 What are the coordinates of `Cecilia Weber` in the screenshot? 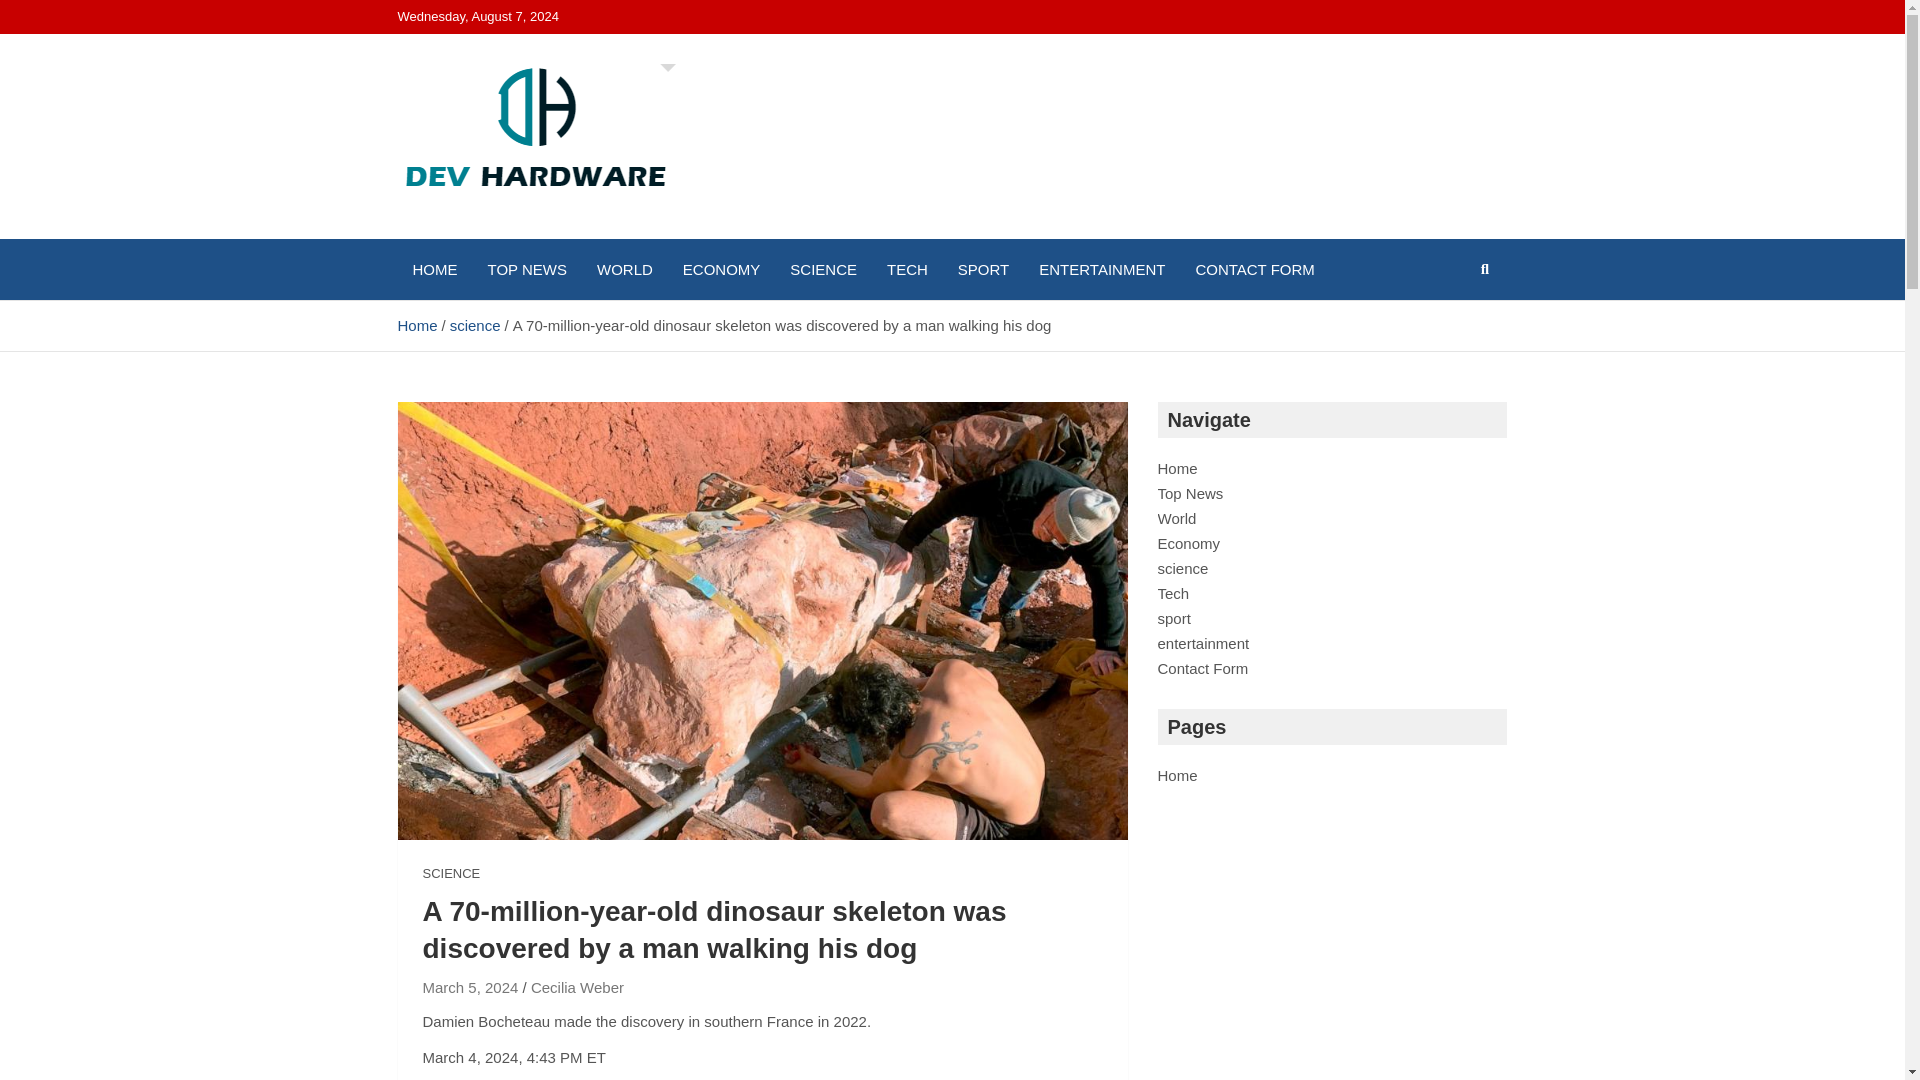 It's located at (578, 987).